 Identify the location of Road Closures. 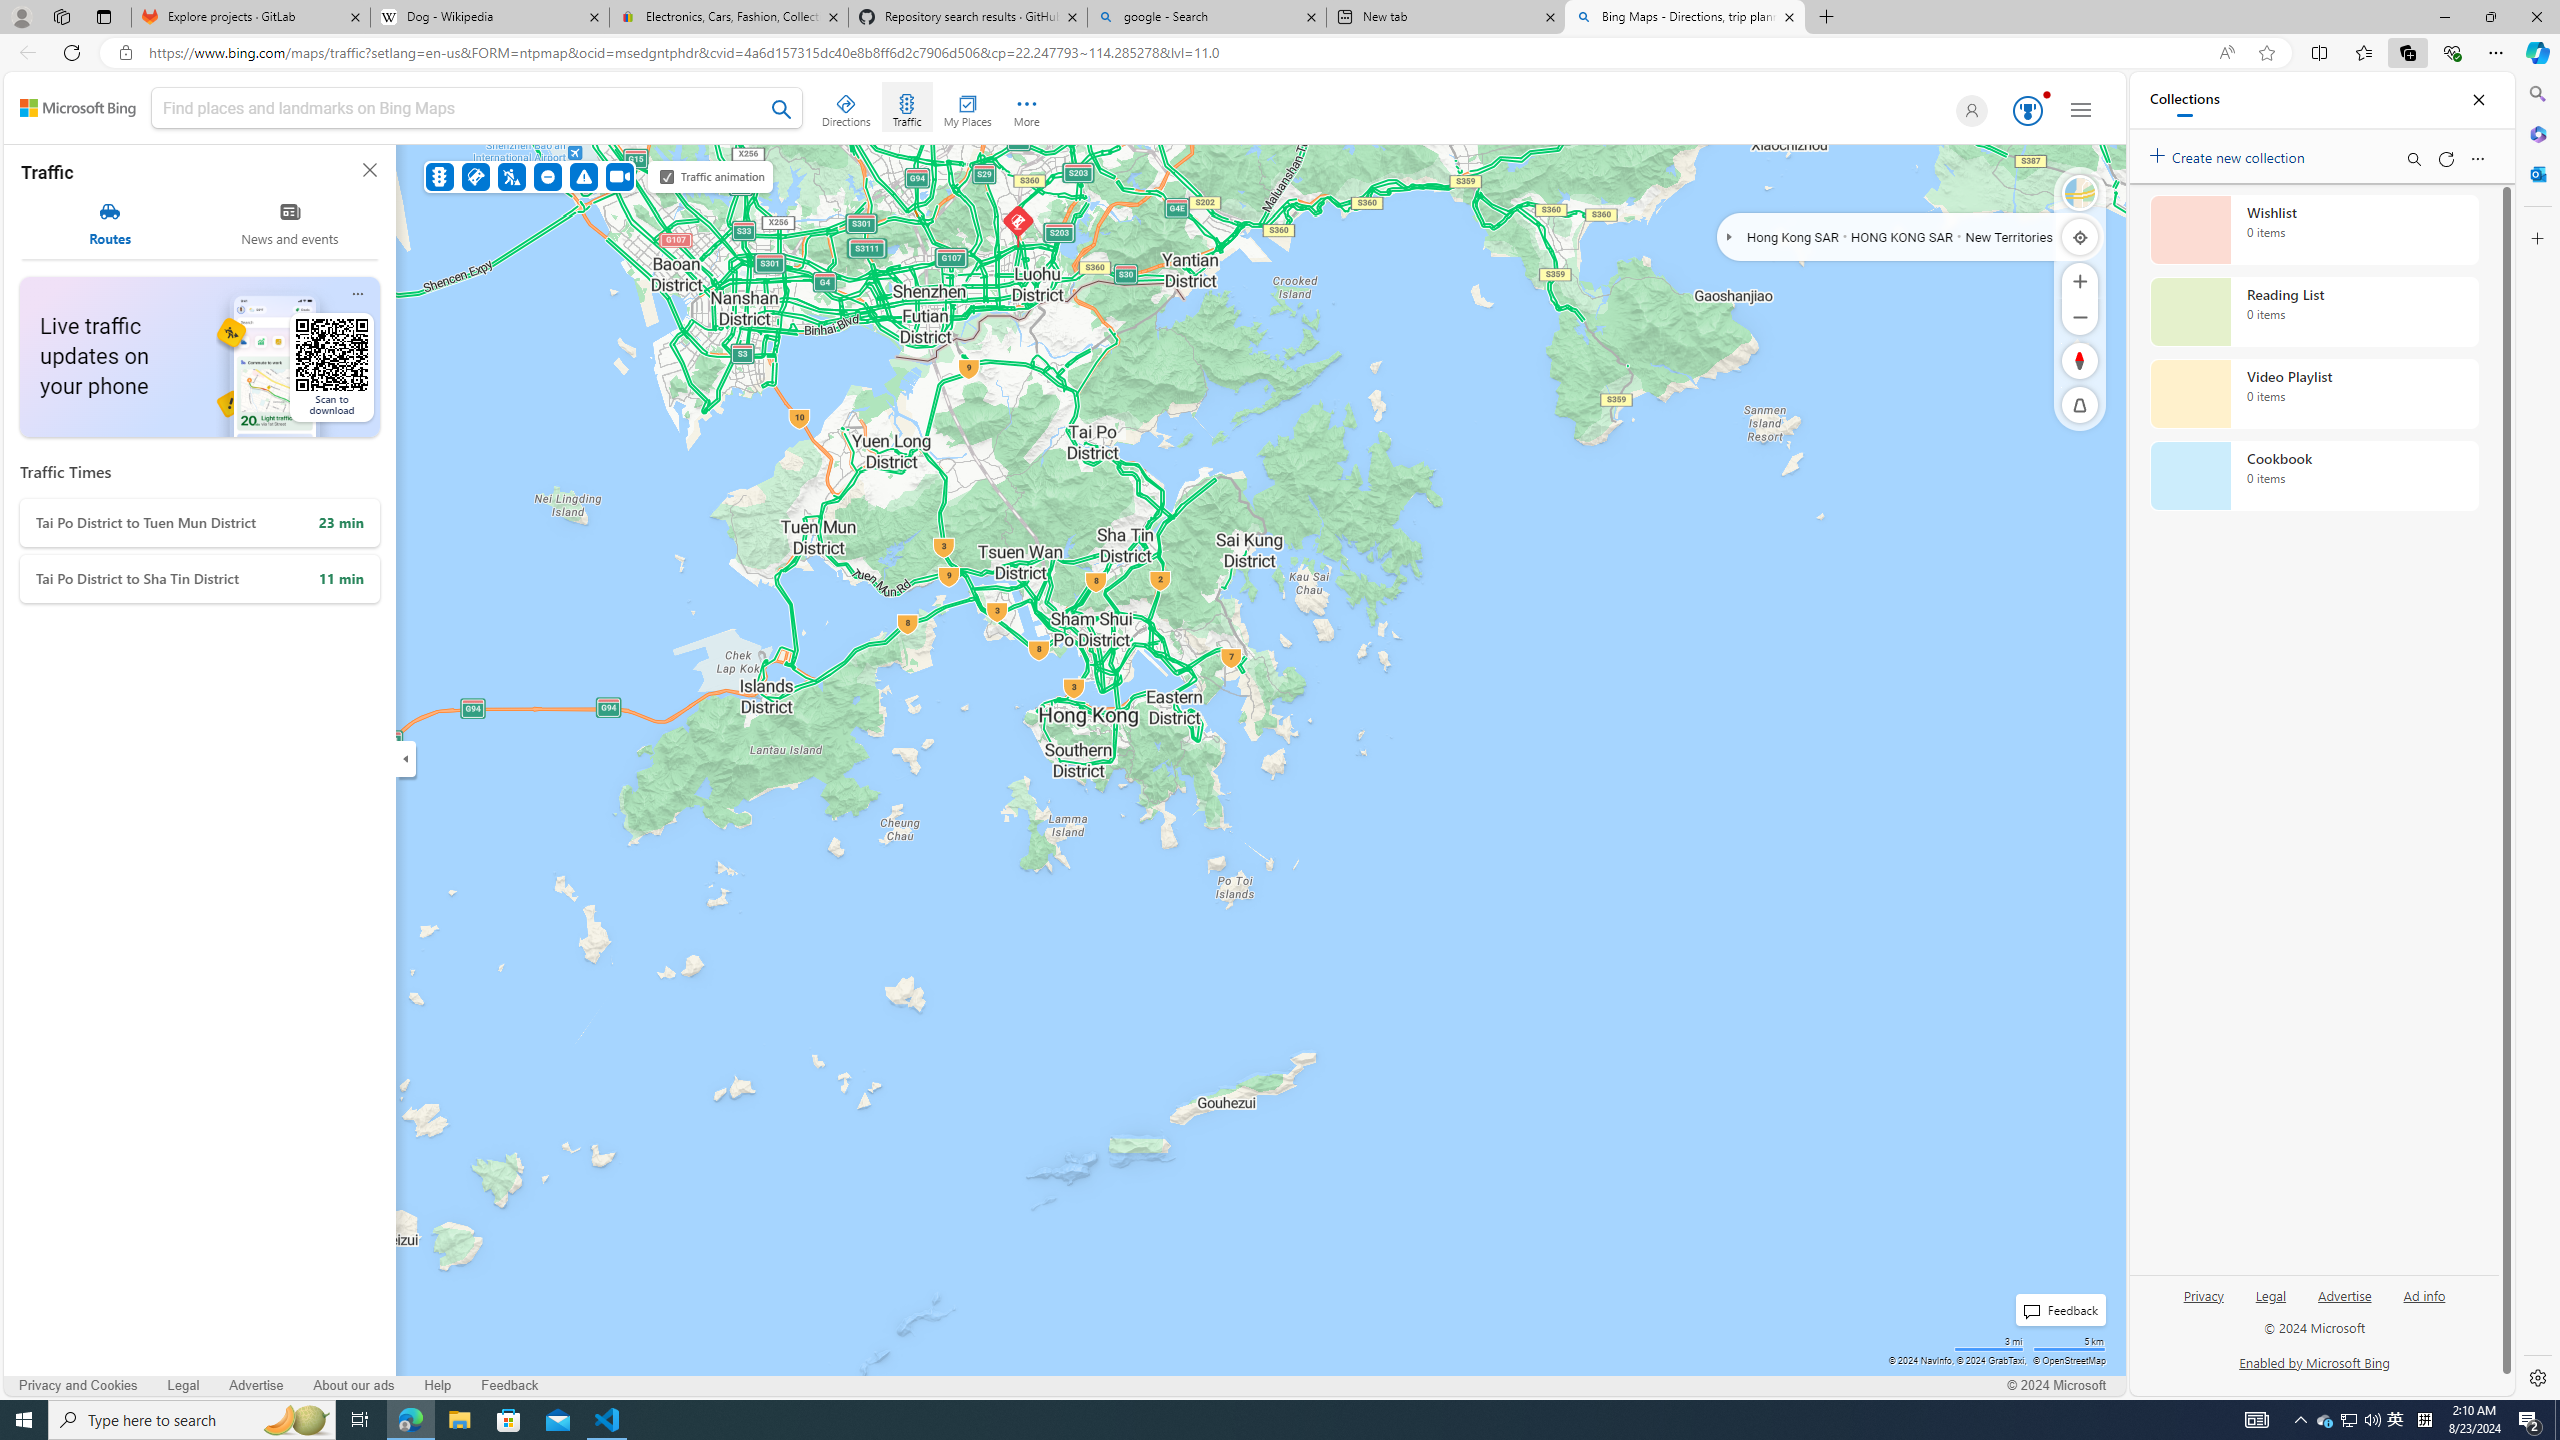
(549, 176).